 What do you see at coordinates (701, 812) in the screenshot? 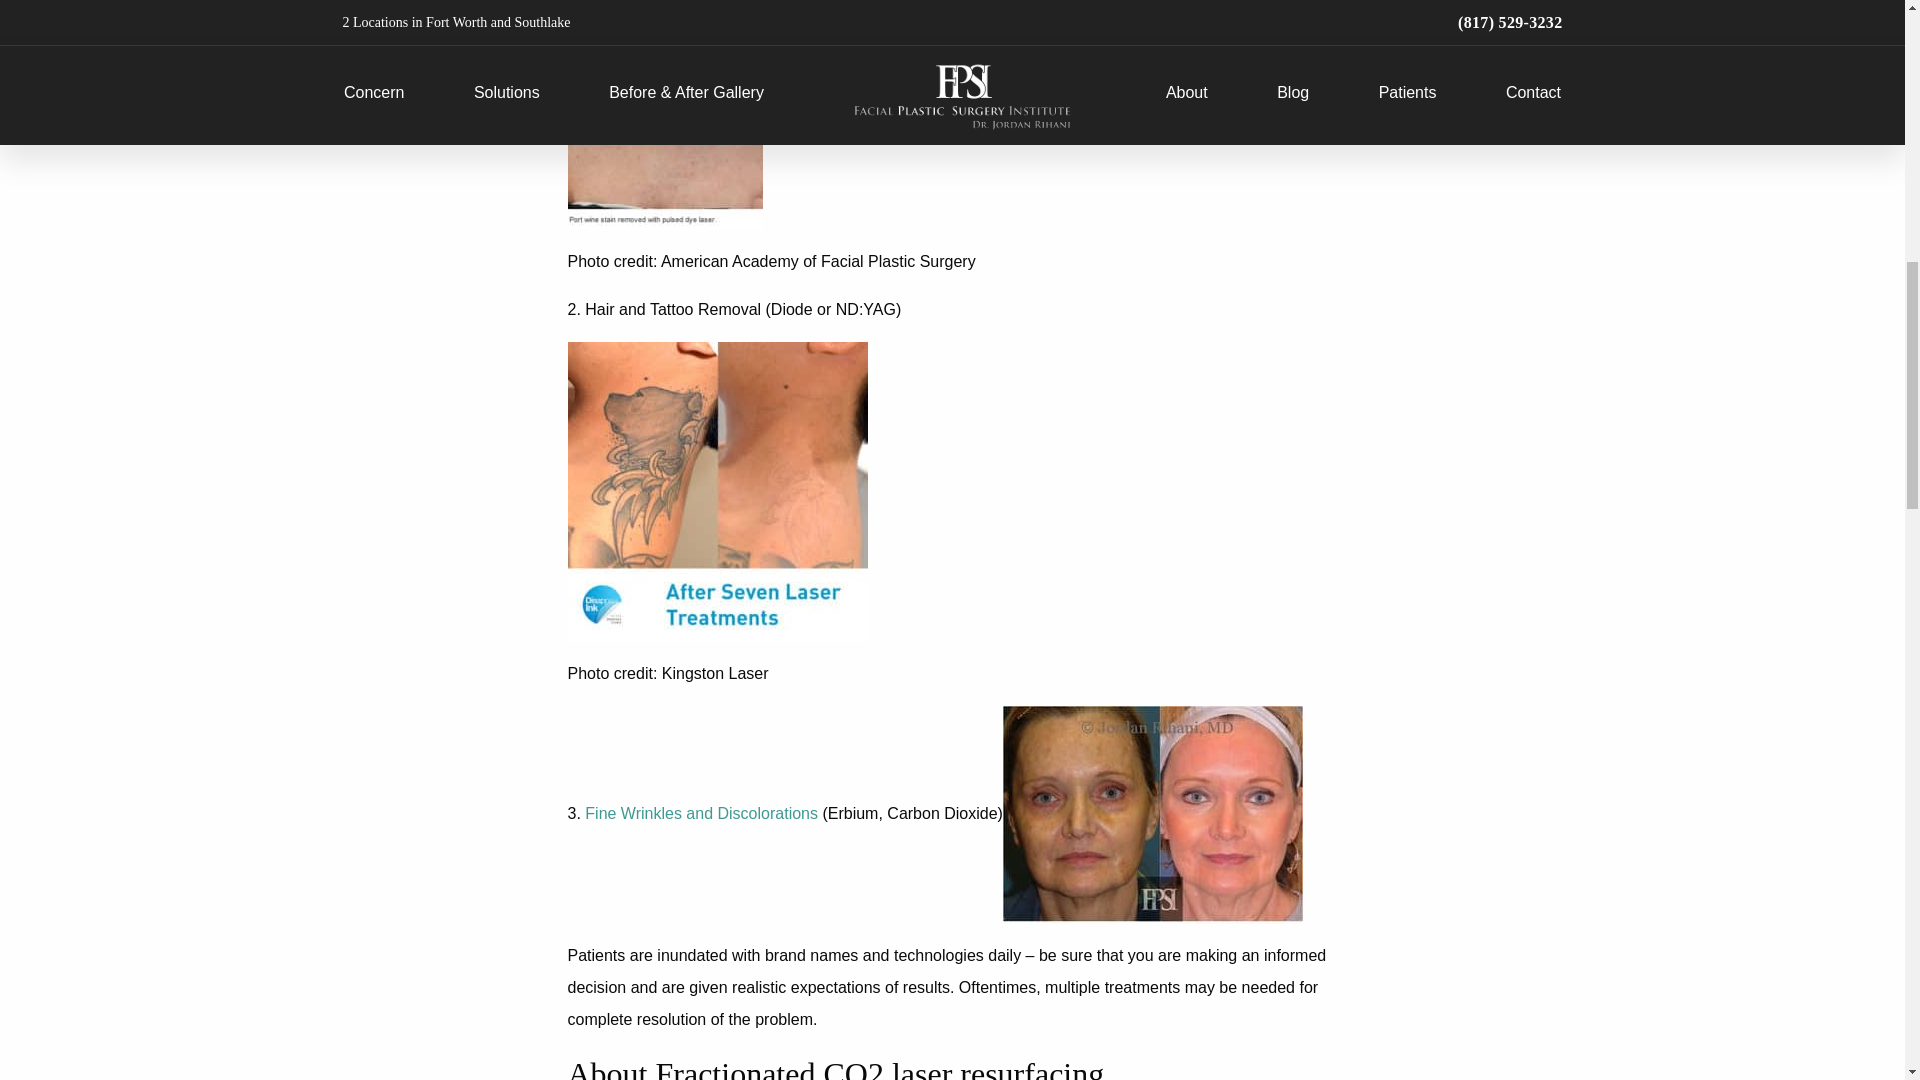
I see `Fine Wrinkles and Discolorations` at bounding box center [701, 812].